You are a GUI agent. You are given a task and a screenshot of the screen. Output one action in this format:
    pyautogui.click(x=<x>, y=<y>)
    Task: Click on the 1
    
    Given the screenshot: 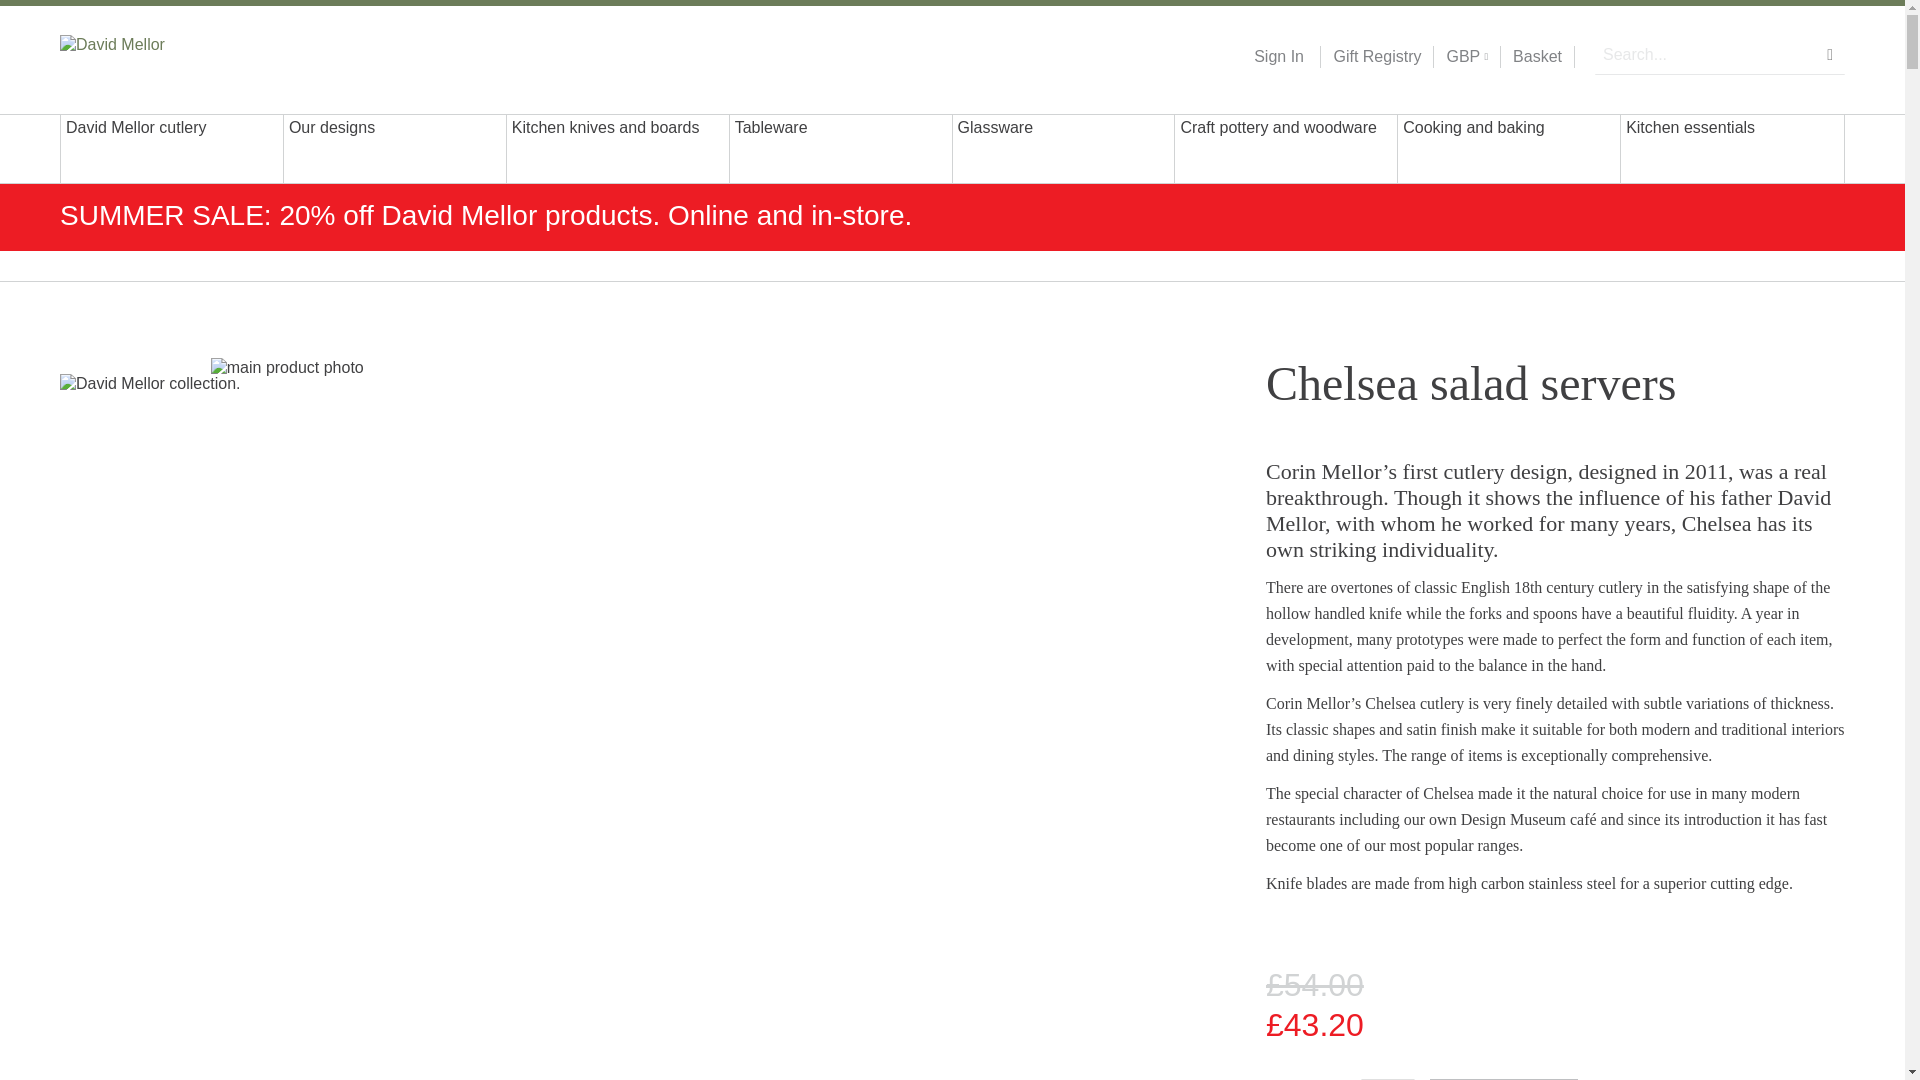 What is the action you would take?
    pyautogui.click(x=1388, y=1079)
    